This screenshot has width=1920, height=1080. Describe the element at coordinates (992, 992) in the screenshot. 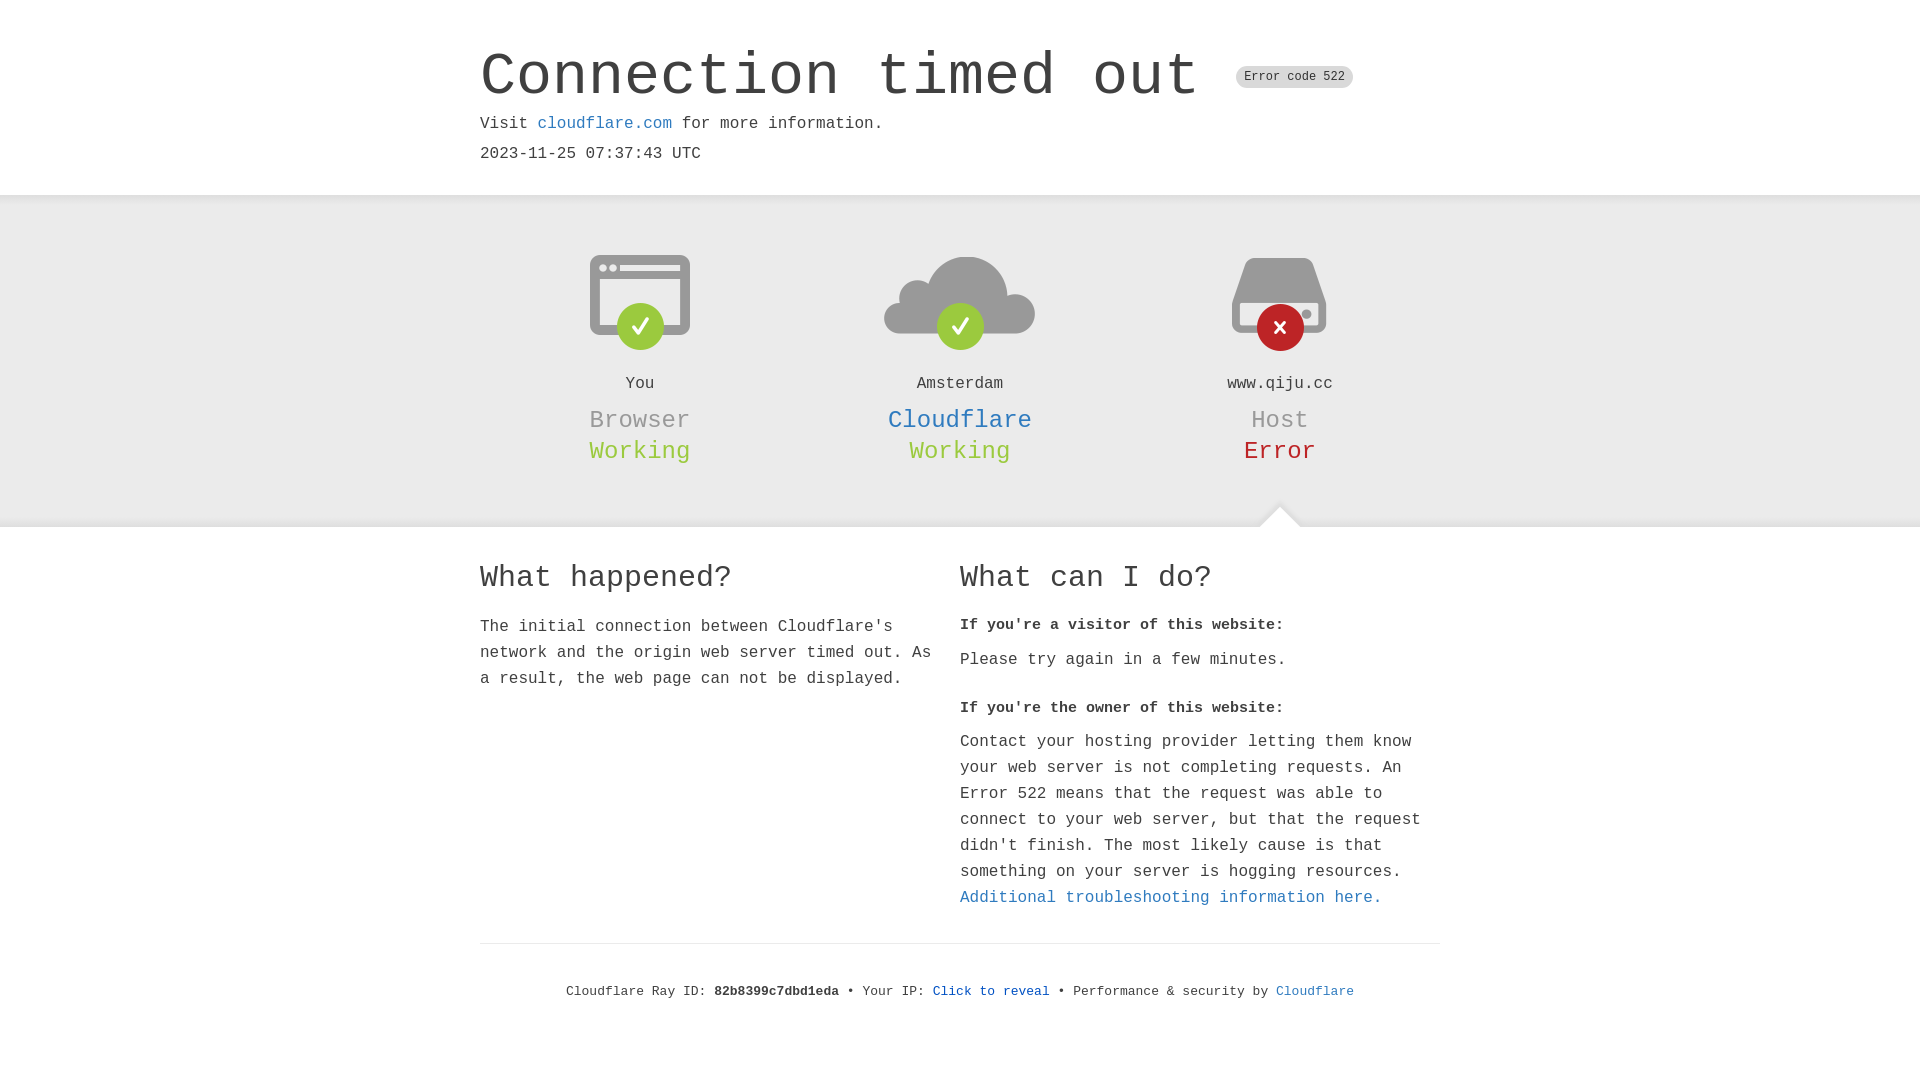

I see `Click to reveal` at that location.